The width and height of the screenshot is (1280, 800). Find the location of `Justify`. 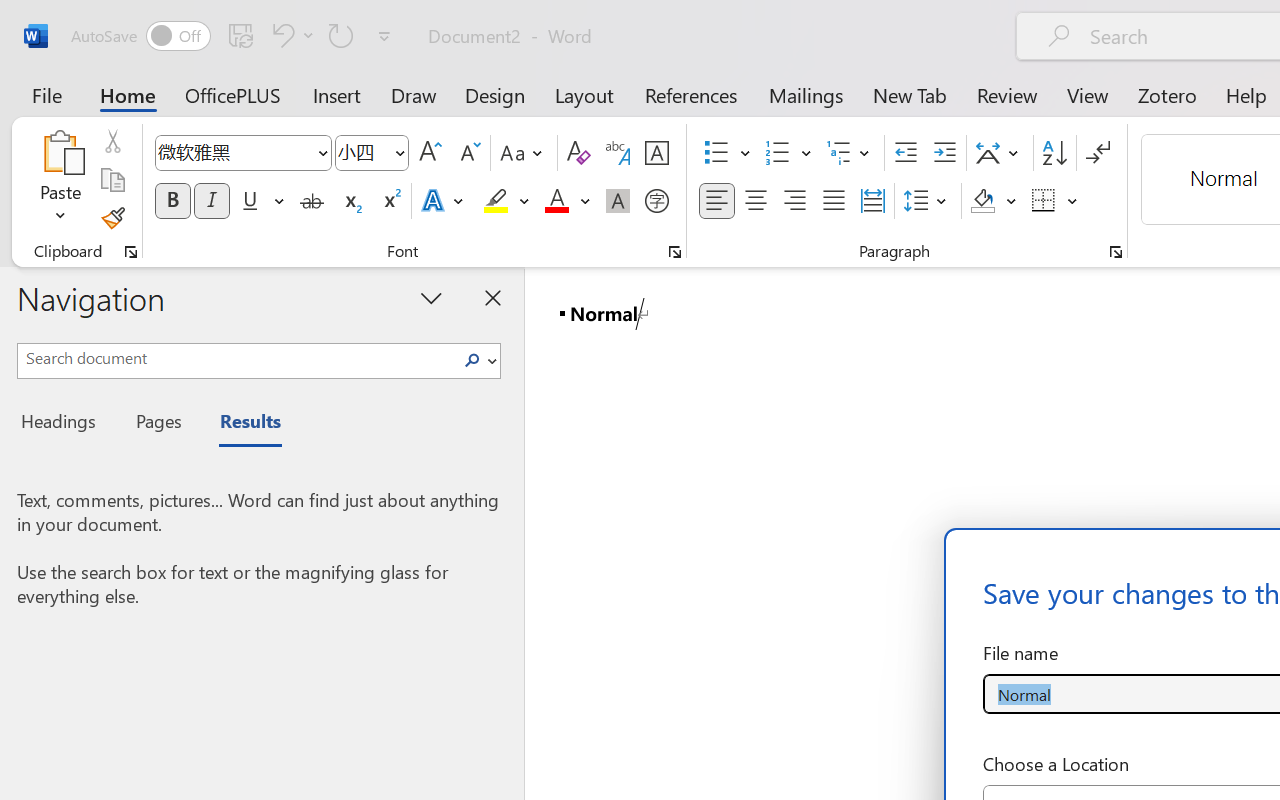

Justify is located at coordinates (834, 201).